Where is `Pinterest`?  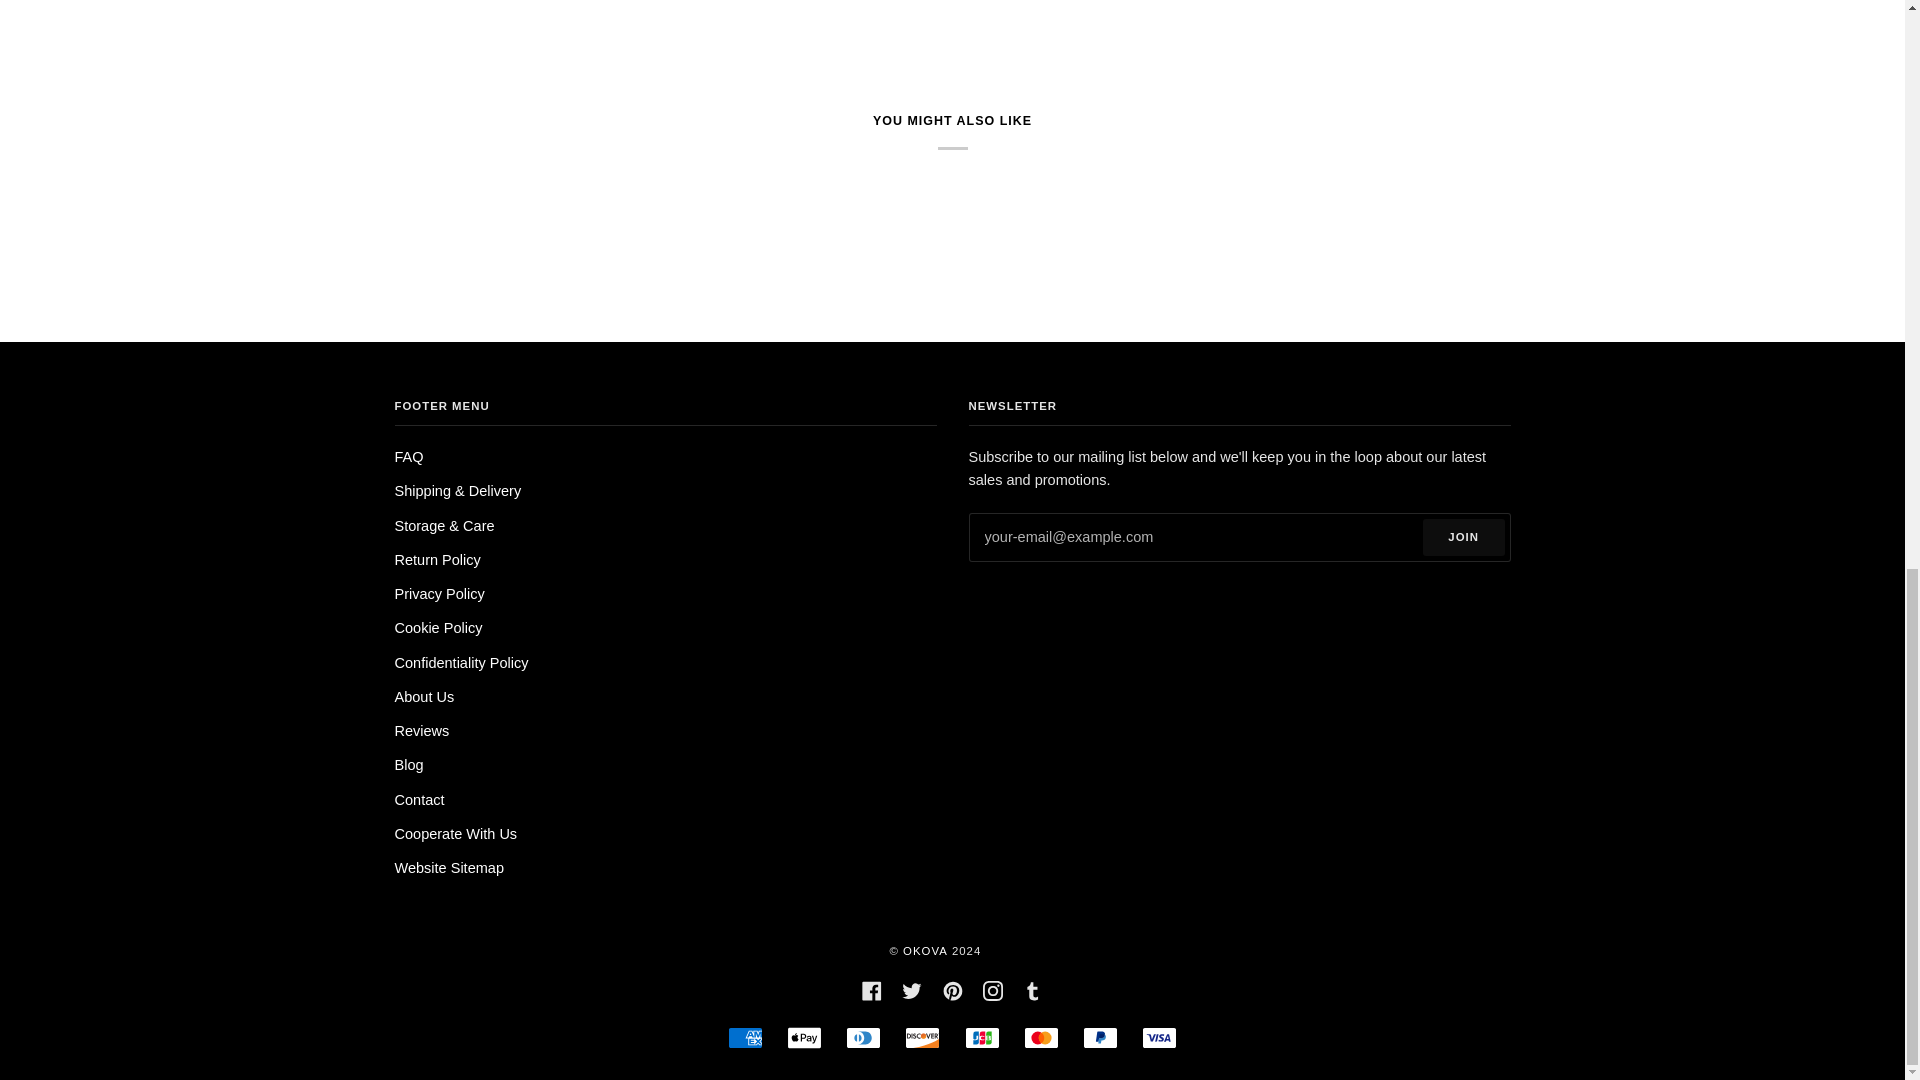
Pinterest is located at coordinates (952, 989).